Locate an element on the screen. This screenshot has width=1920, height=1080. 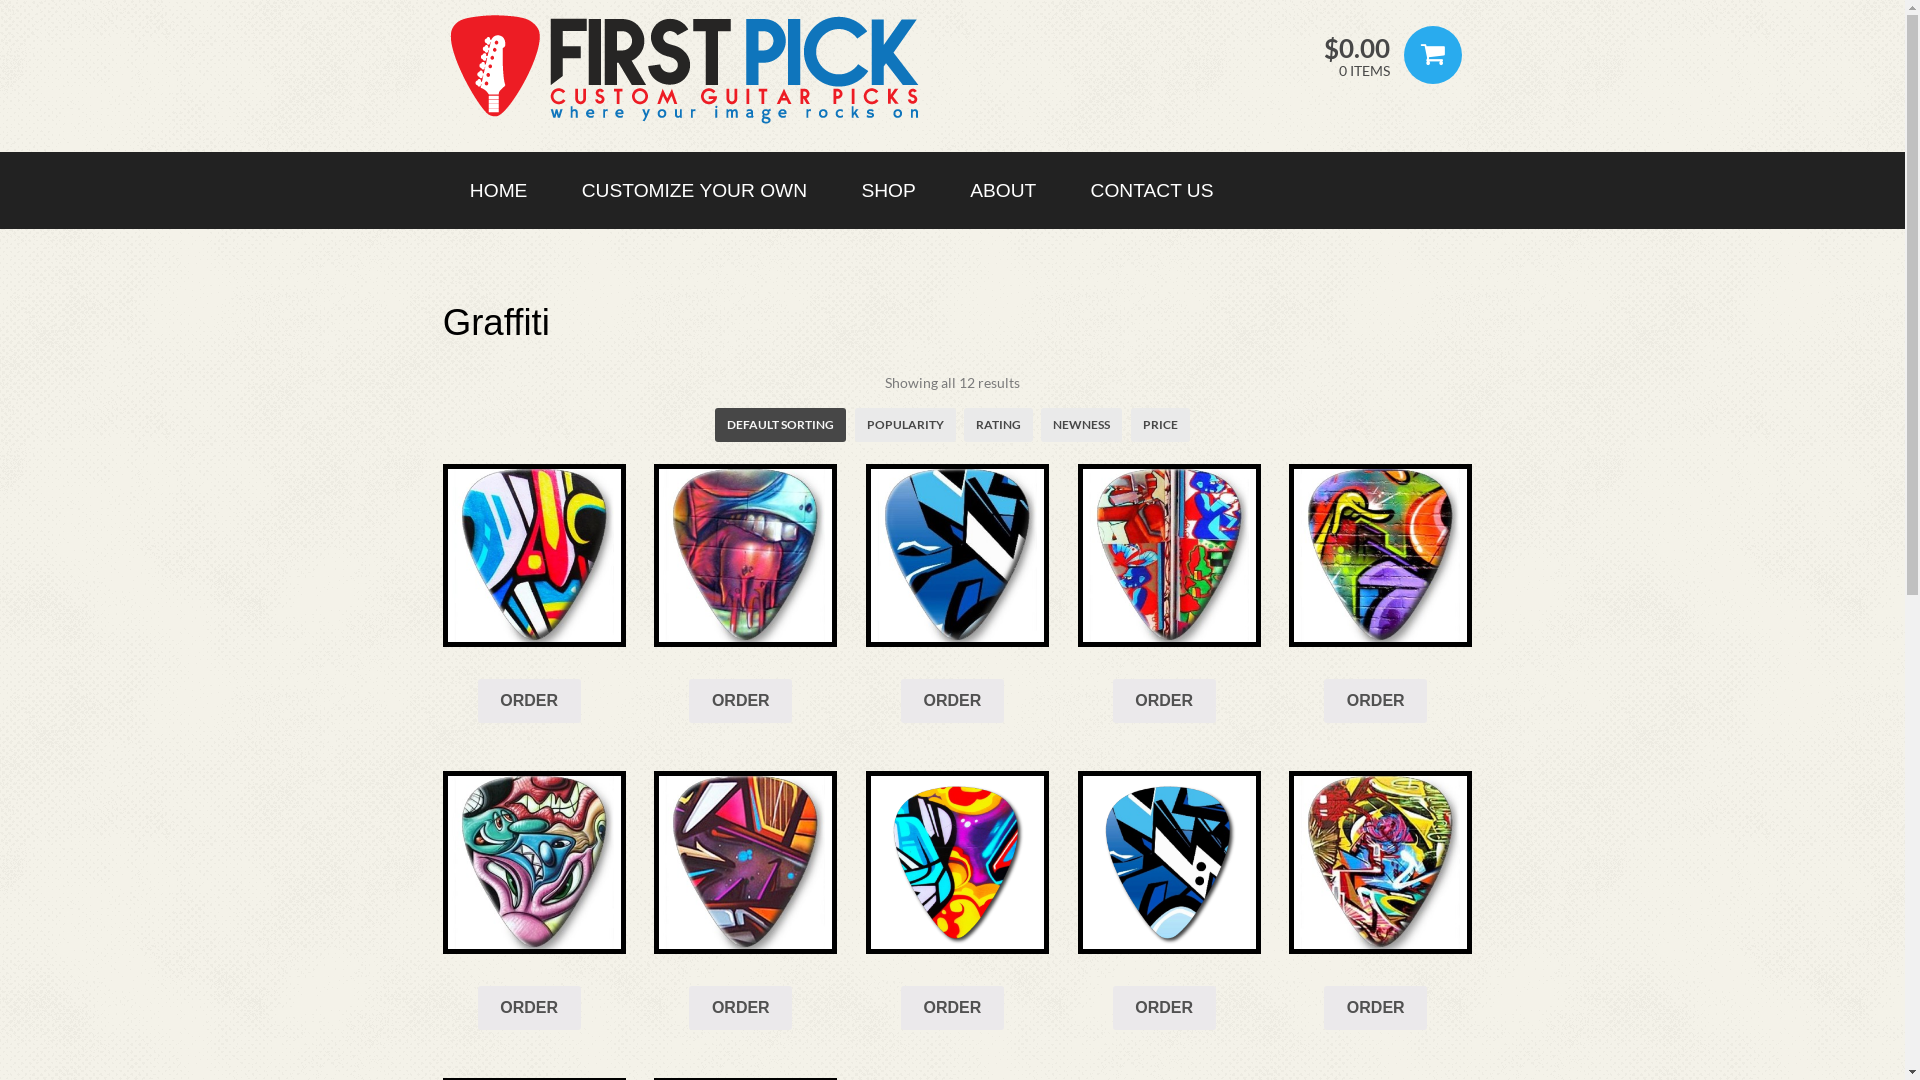
Graffiti-1 is located at coordinates (958, 862).